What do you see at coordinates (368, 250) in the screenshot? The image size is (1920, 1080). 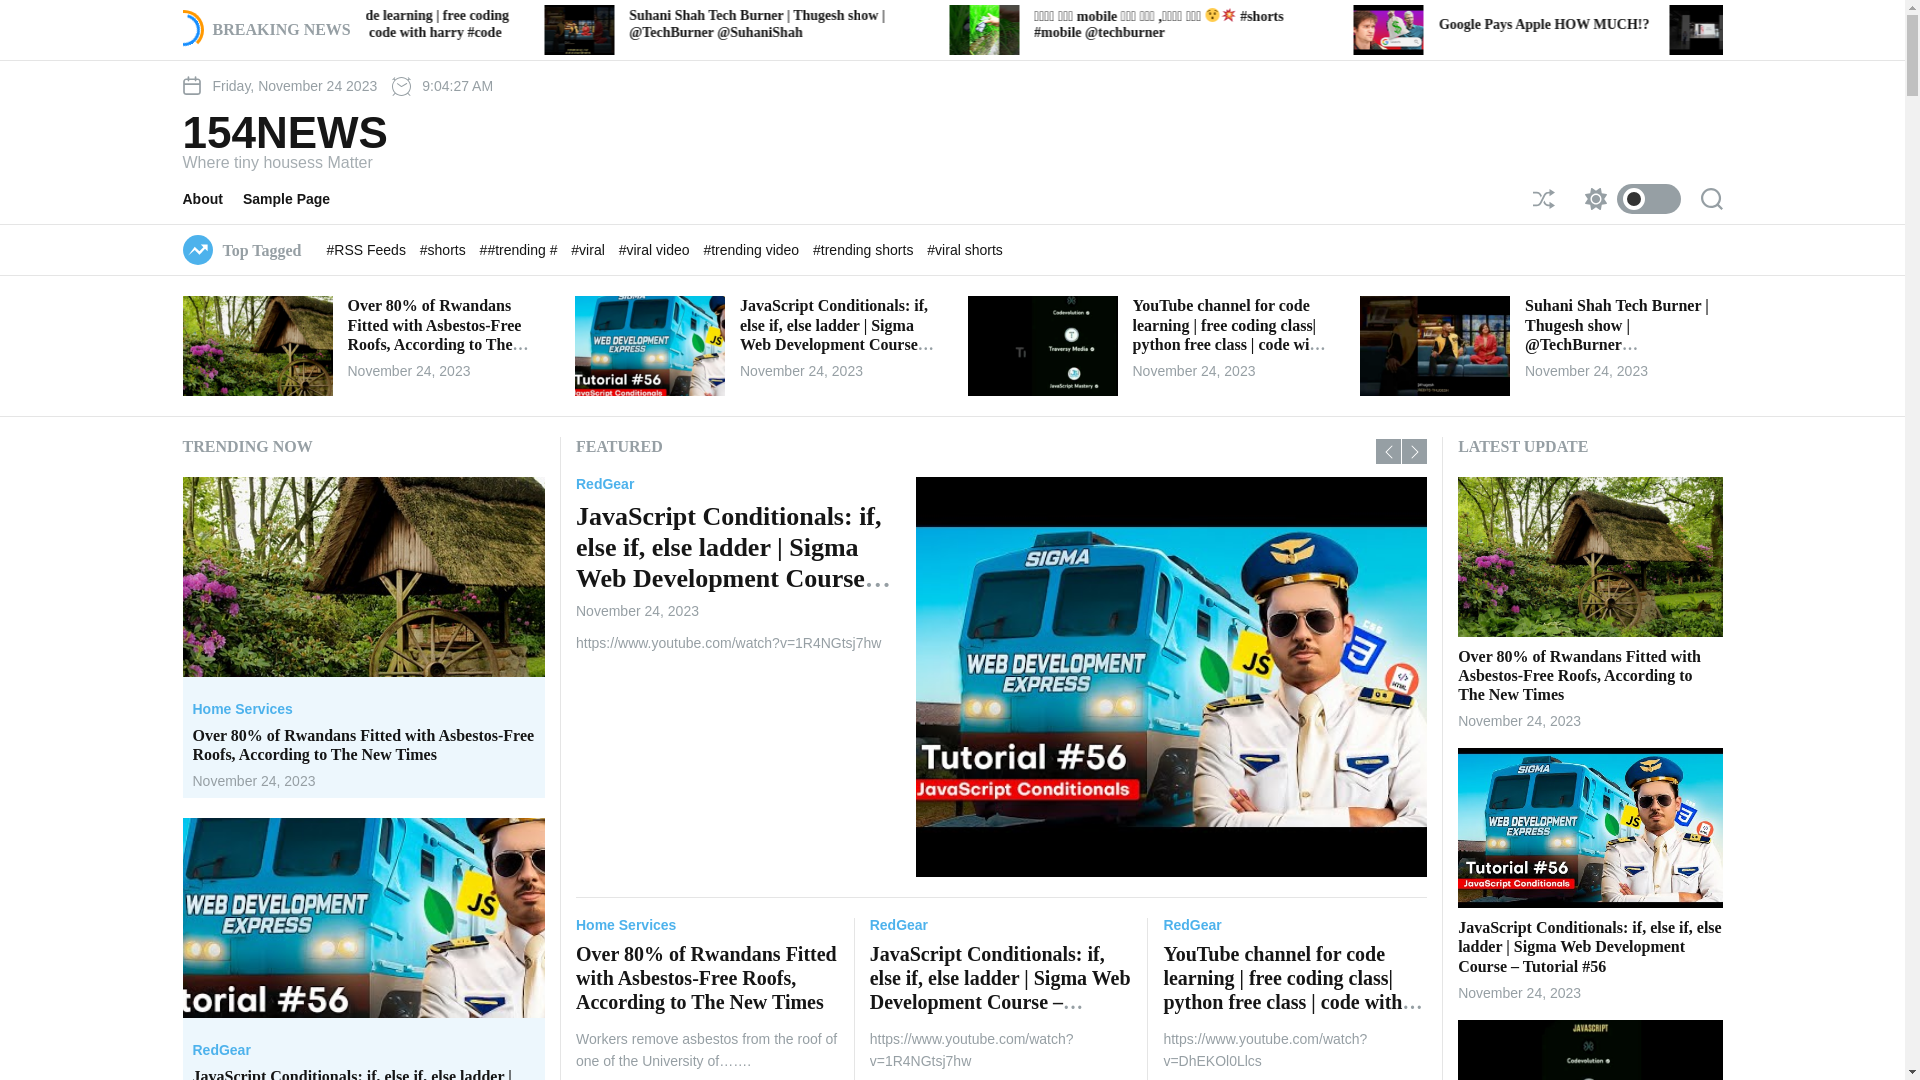 I see `#RSS Feeds` at bounding box center [368, 250].